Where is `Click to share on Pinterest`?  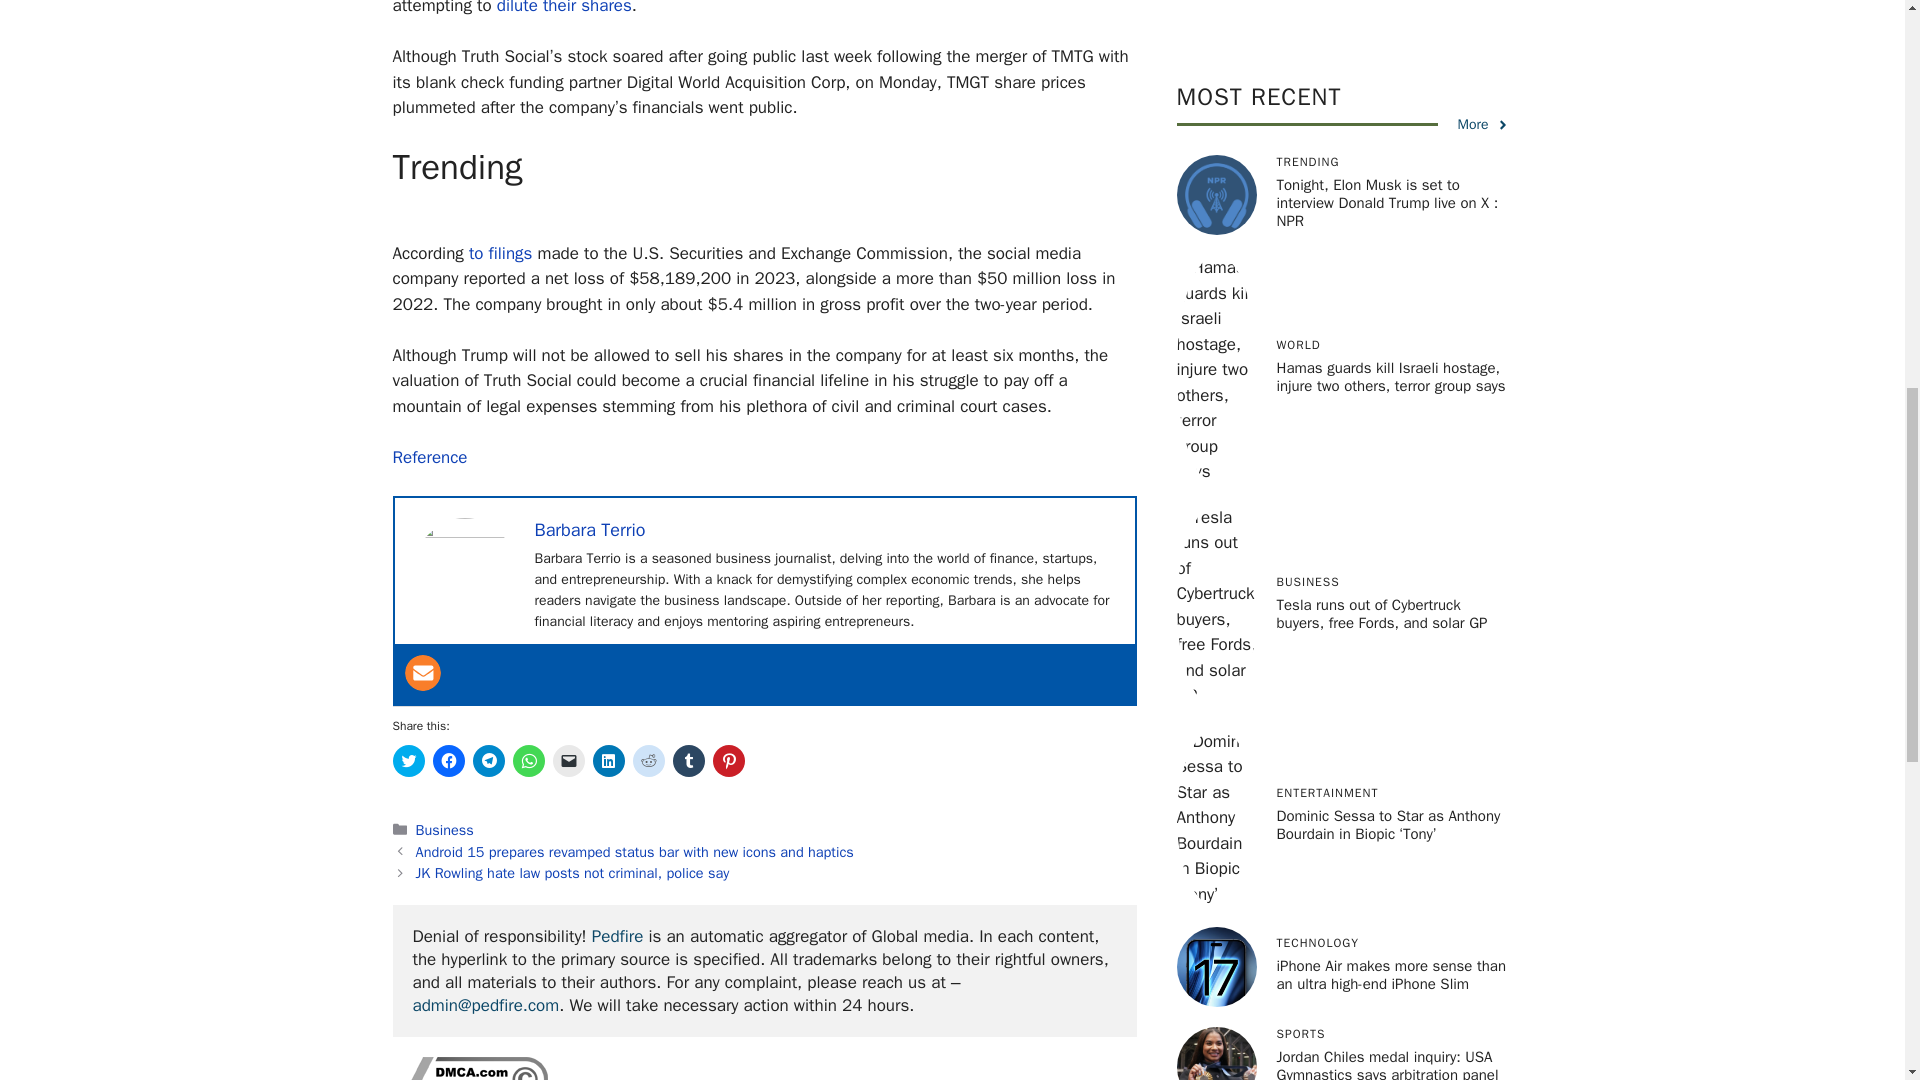 Click to share on Pinterest is located at coordinates (728, 760).